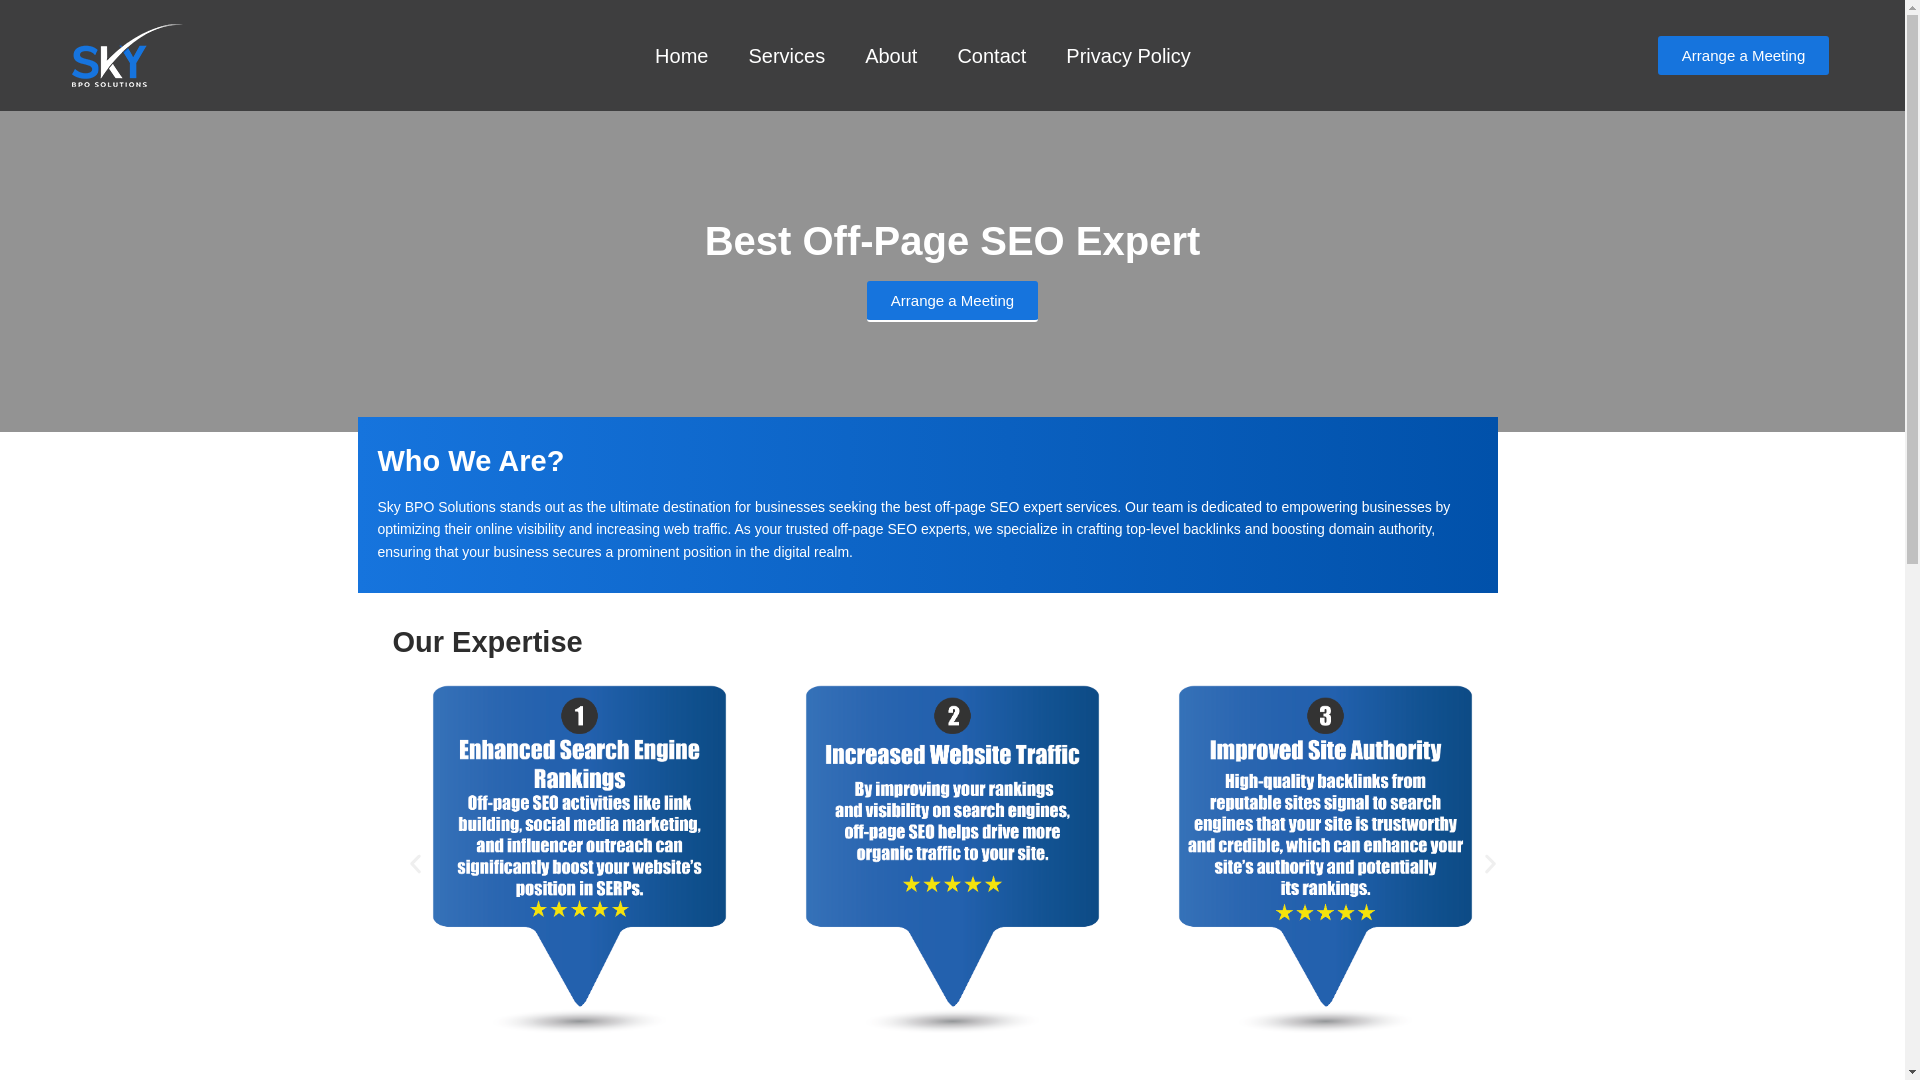  Describe the element at coordinates (681, 54) in the screenshot. I see `Home` at that location.